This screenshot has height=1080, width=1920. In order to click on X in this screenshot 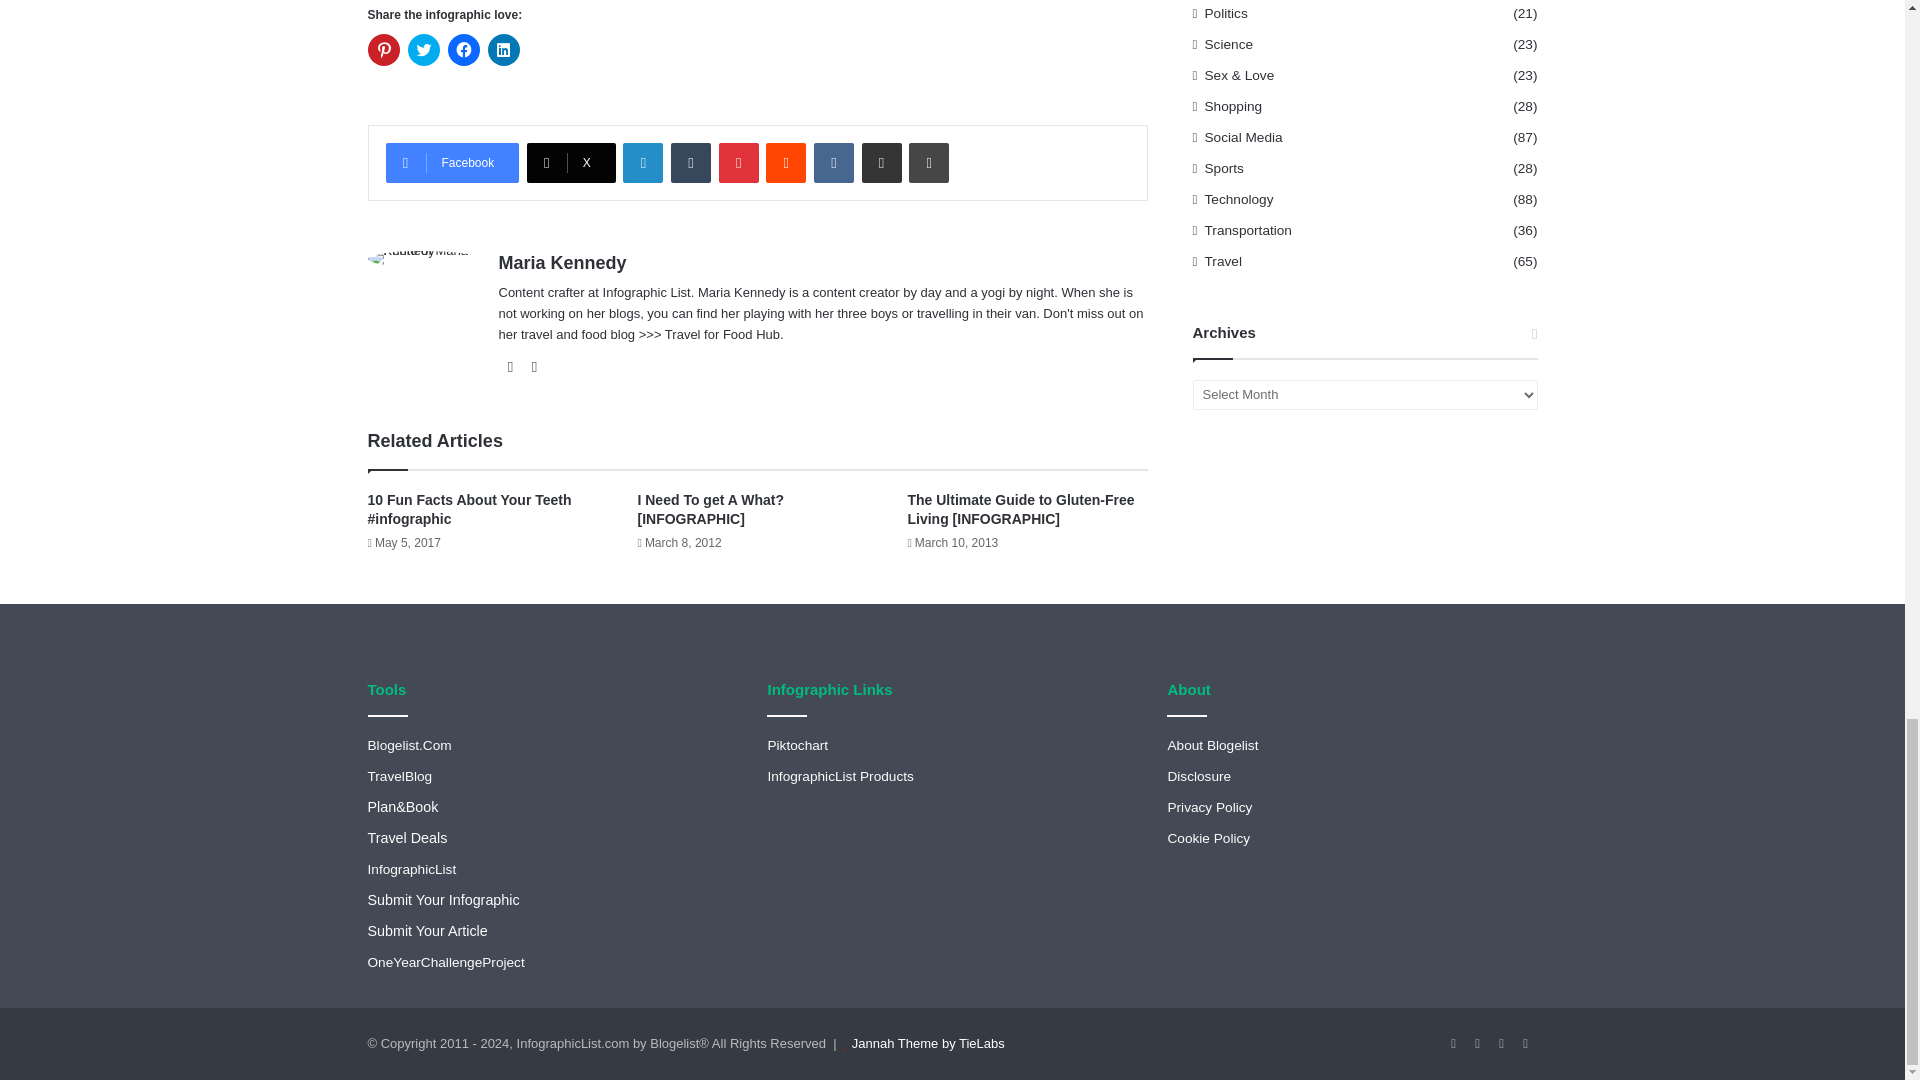, I will do `click(571, 162)`.